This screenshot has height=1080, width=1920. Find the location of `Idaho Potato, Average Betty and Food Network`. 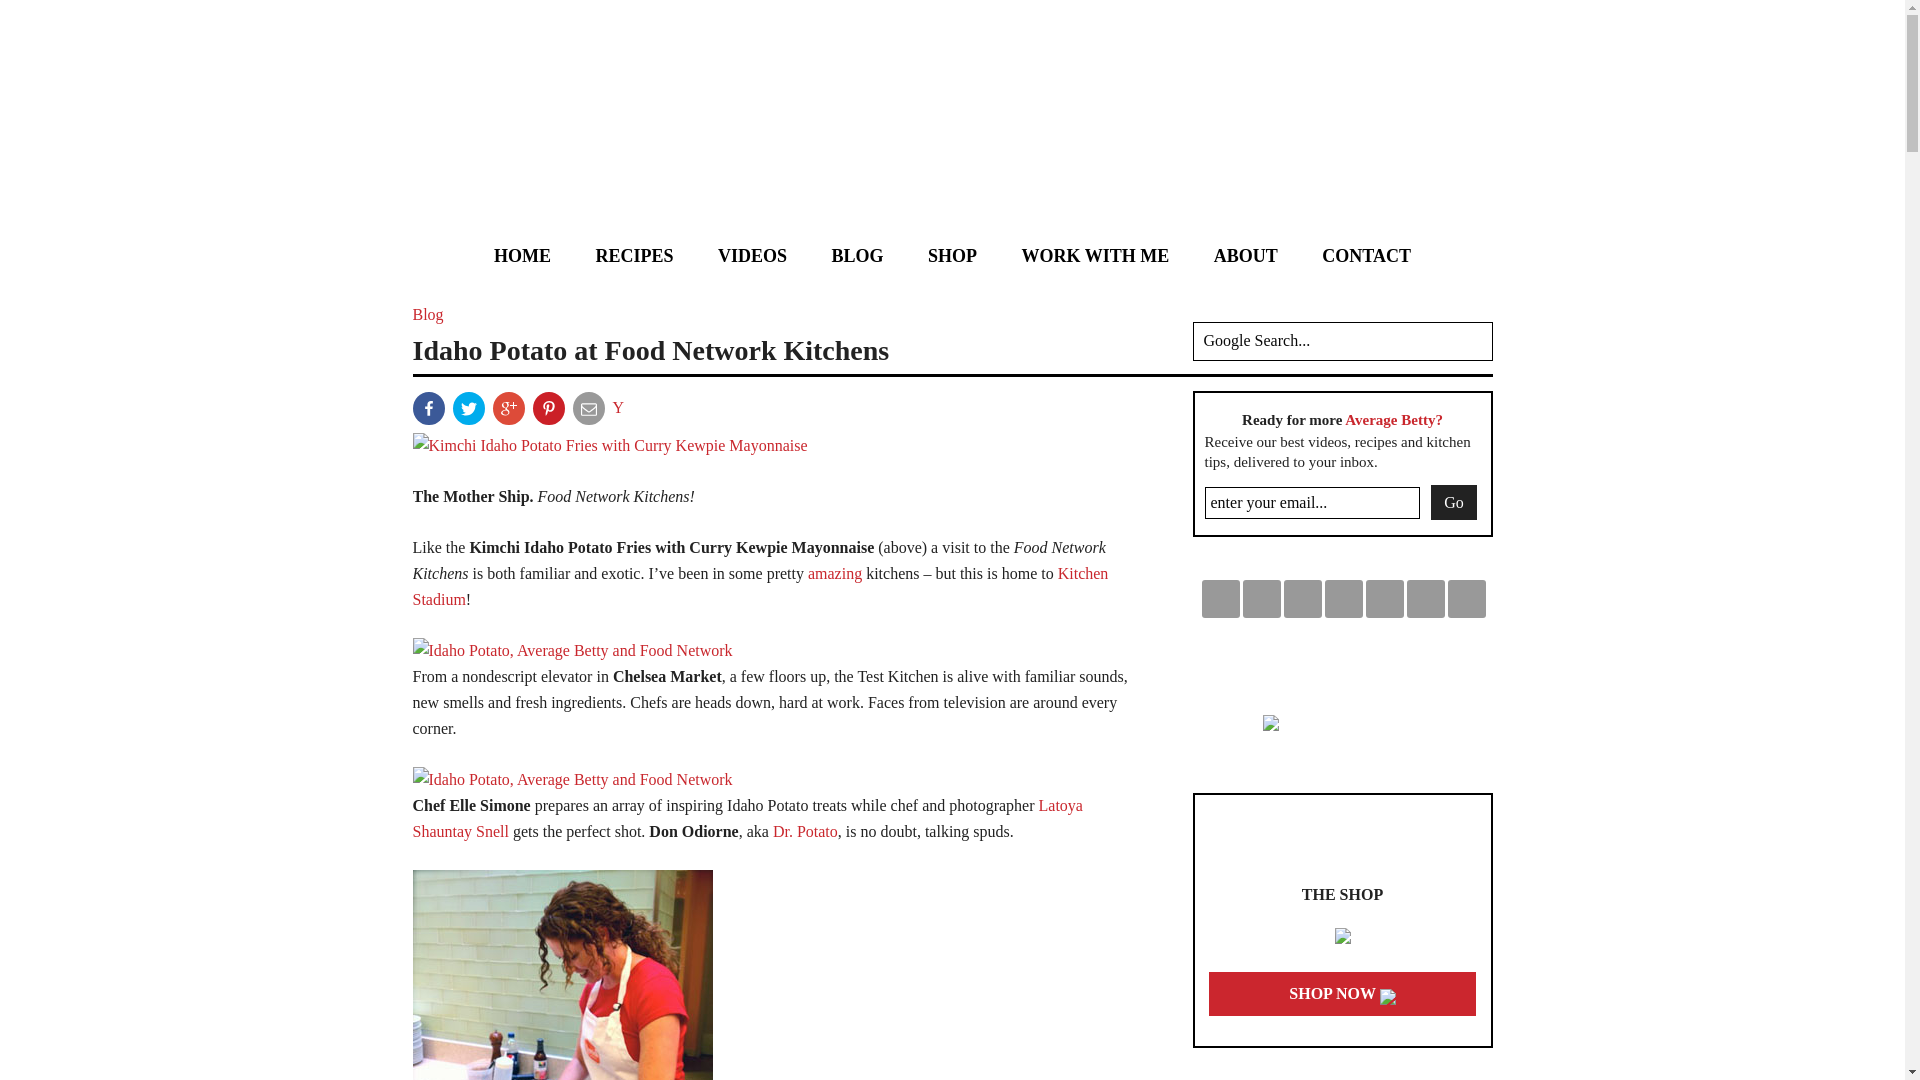

Idaho Potato, Average Betty and Food Network is located at coordinates (572, 650).